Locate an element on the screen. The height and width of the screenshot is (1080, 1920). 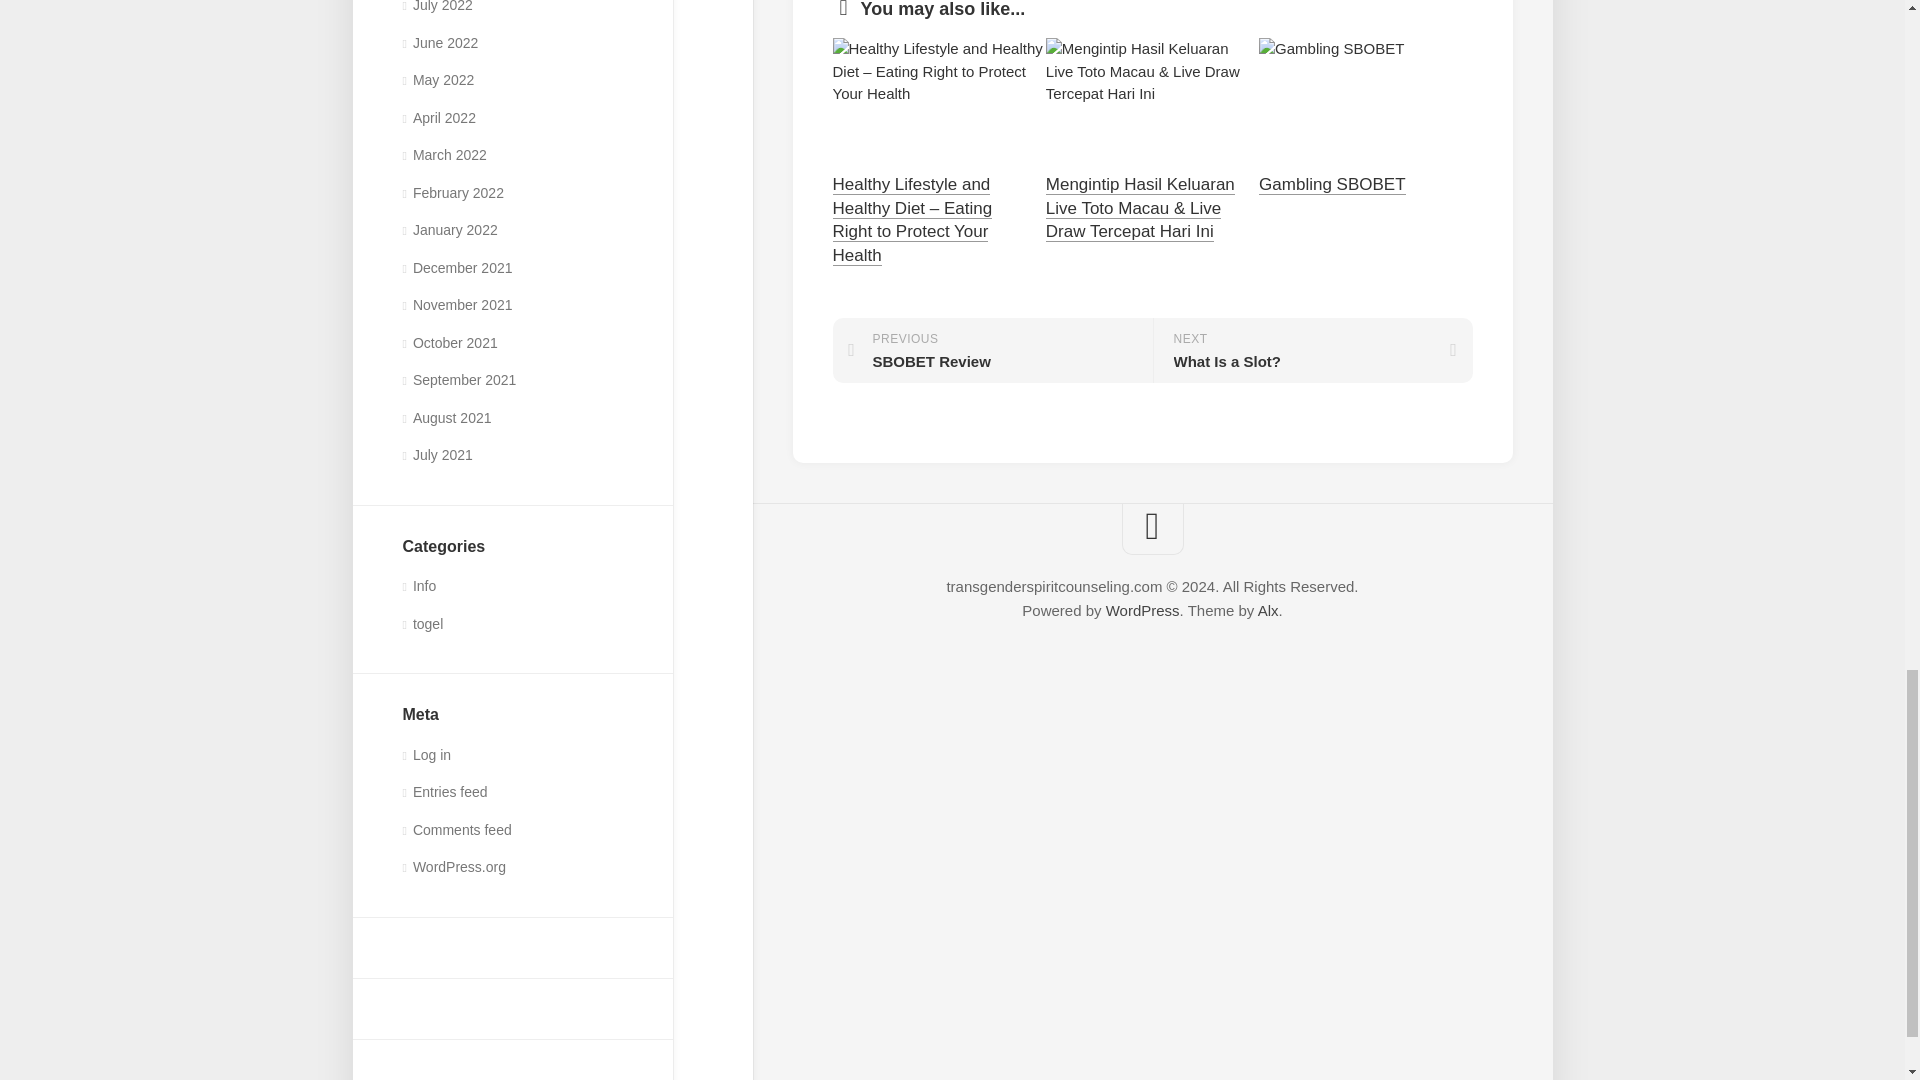
May 2022 is located at coordinates (438, 80).